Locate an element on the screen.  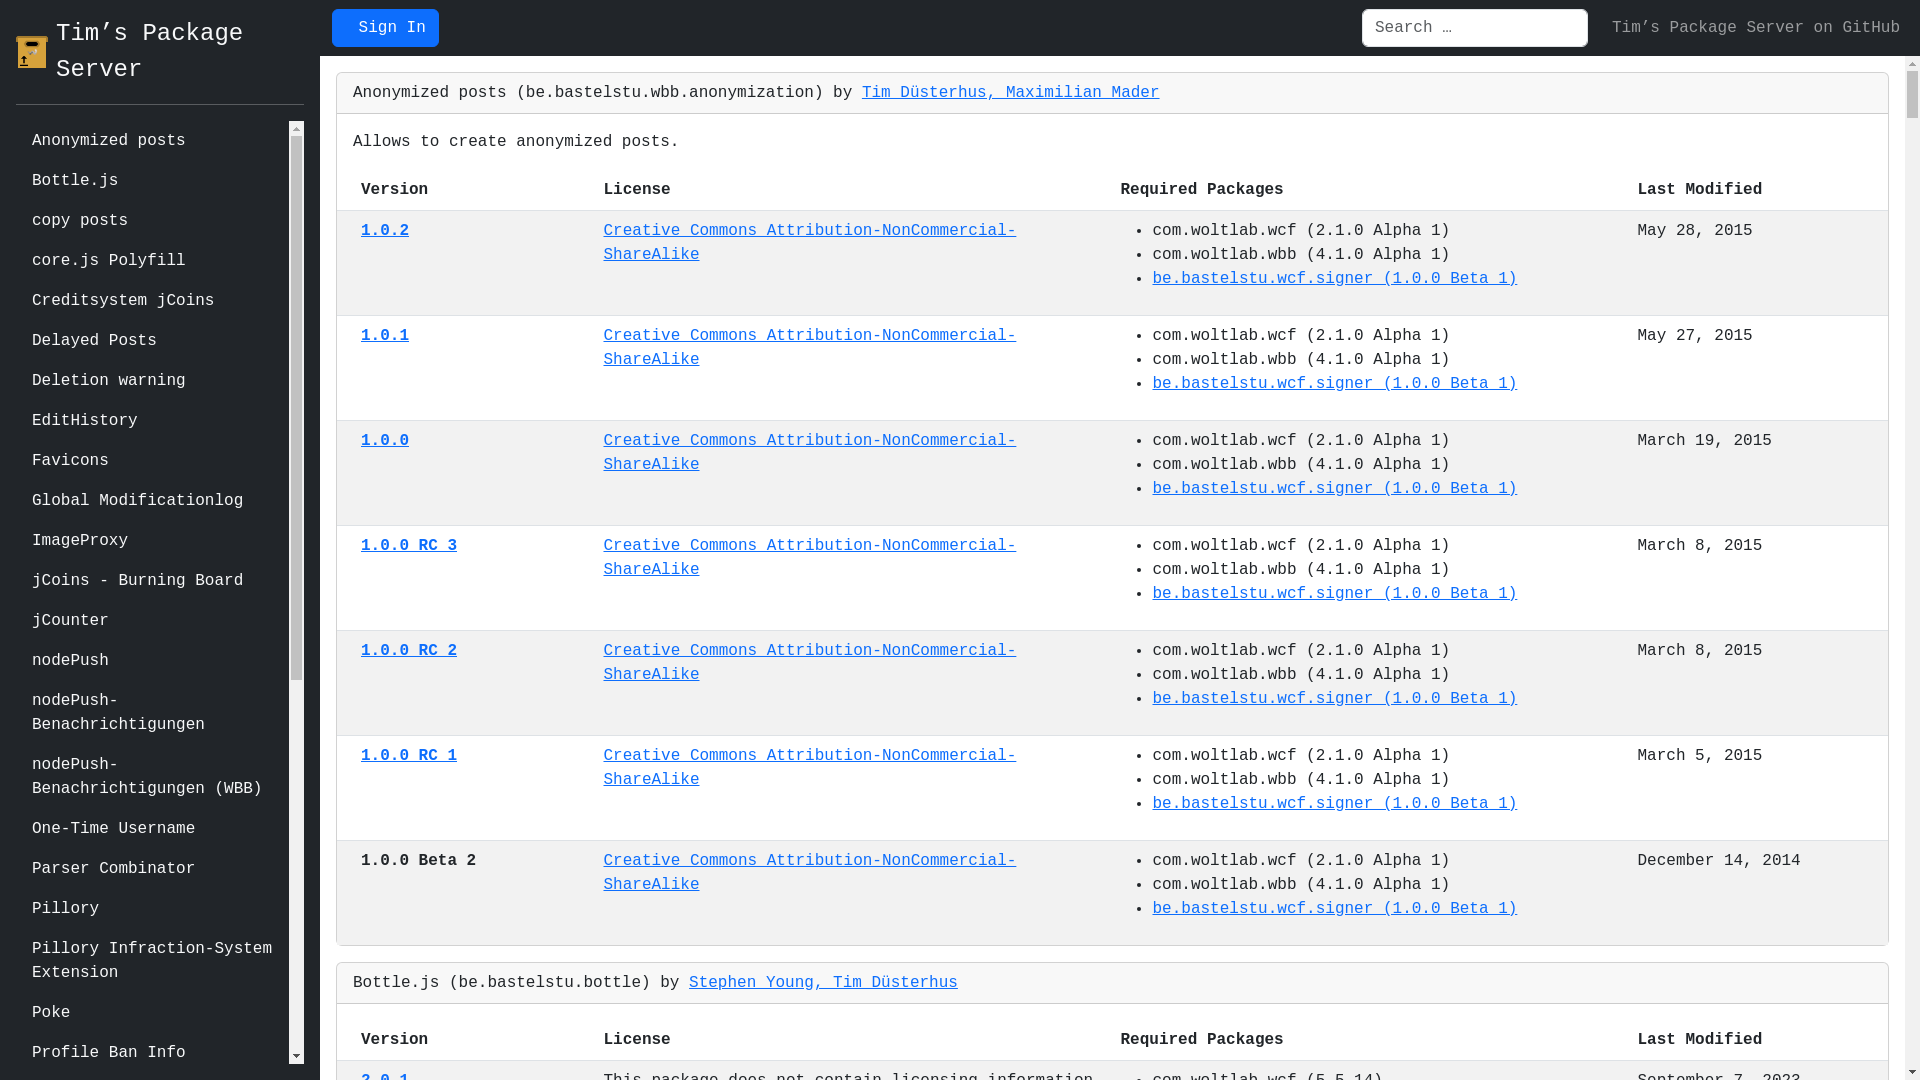
be.bastelstu.wcf.signer (1.0.0 Beta 1) is located at coordinates (1334, 804).